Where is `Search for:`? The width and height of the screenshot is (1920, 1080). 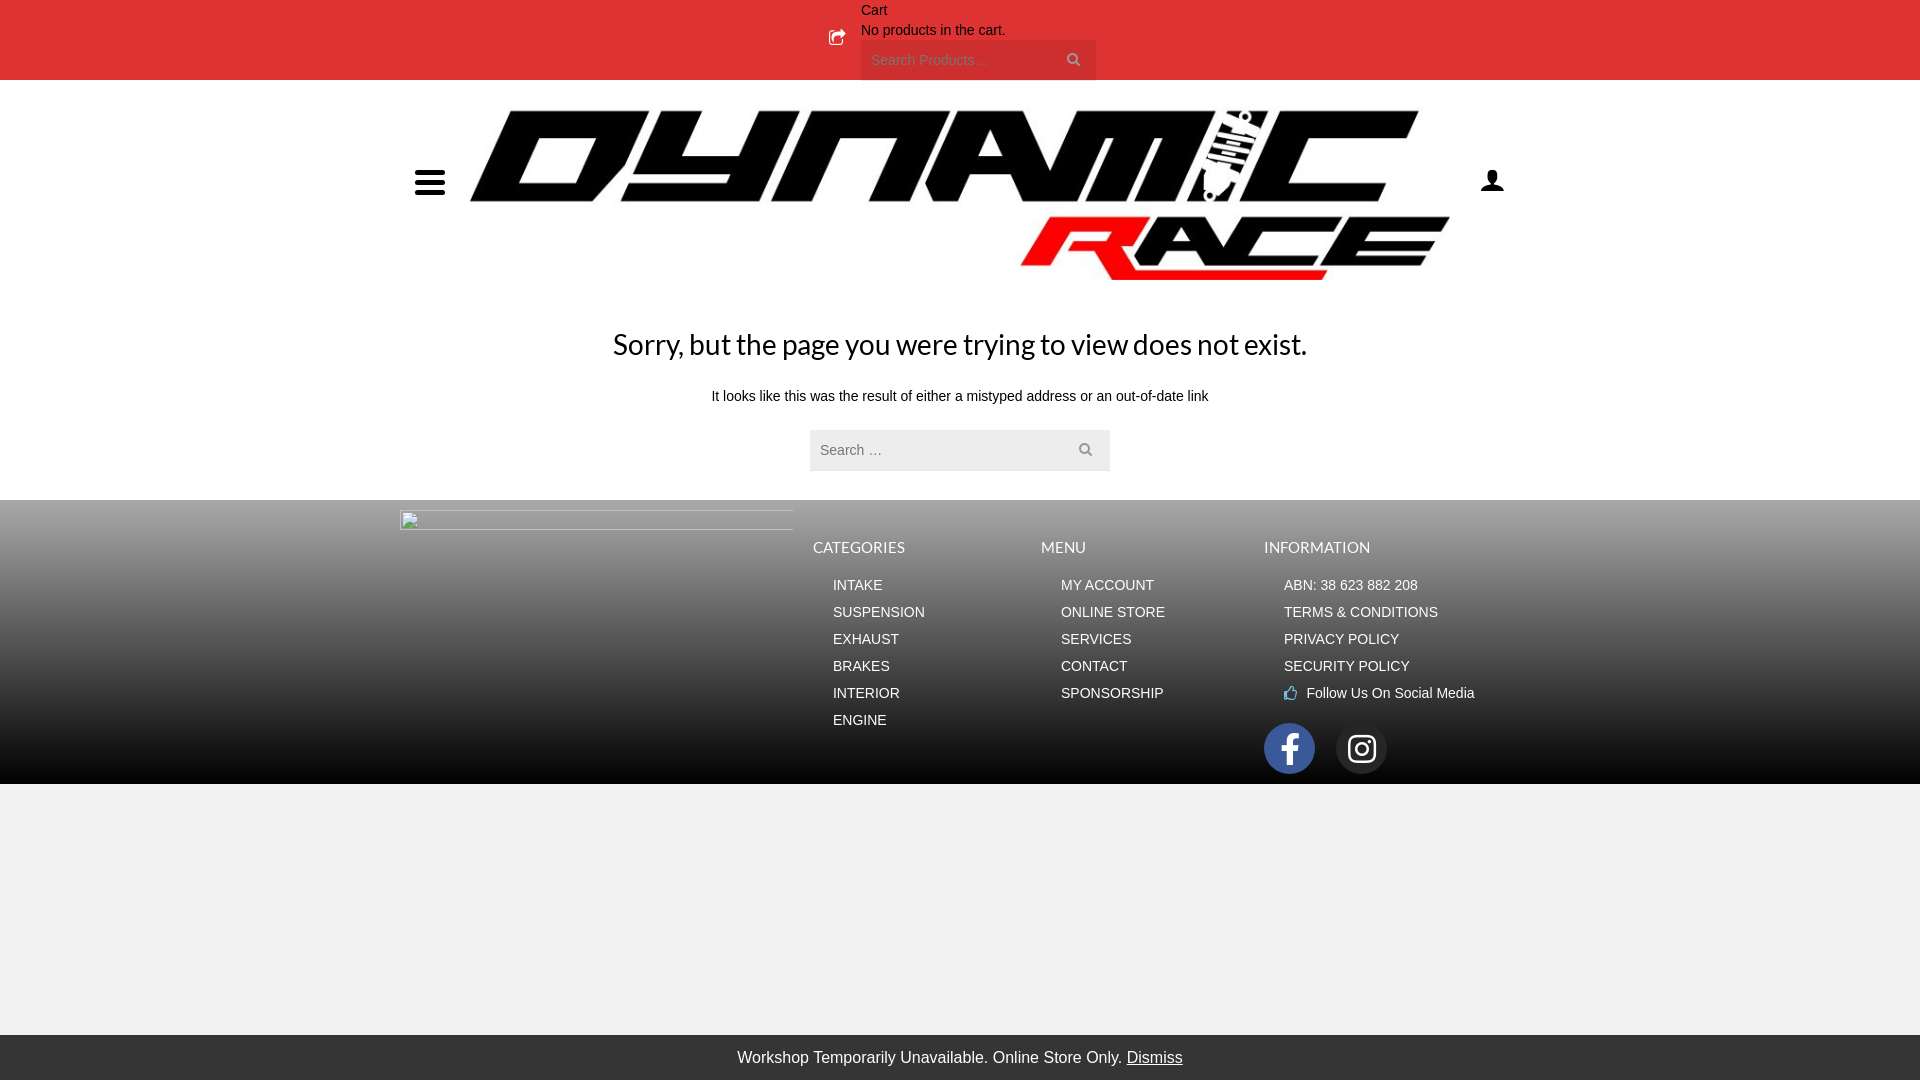
Search for: is located at coordinates (978, 60).